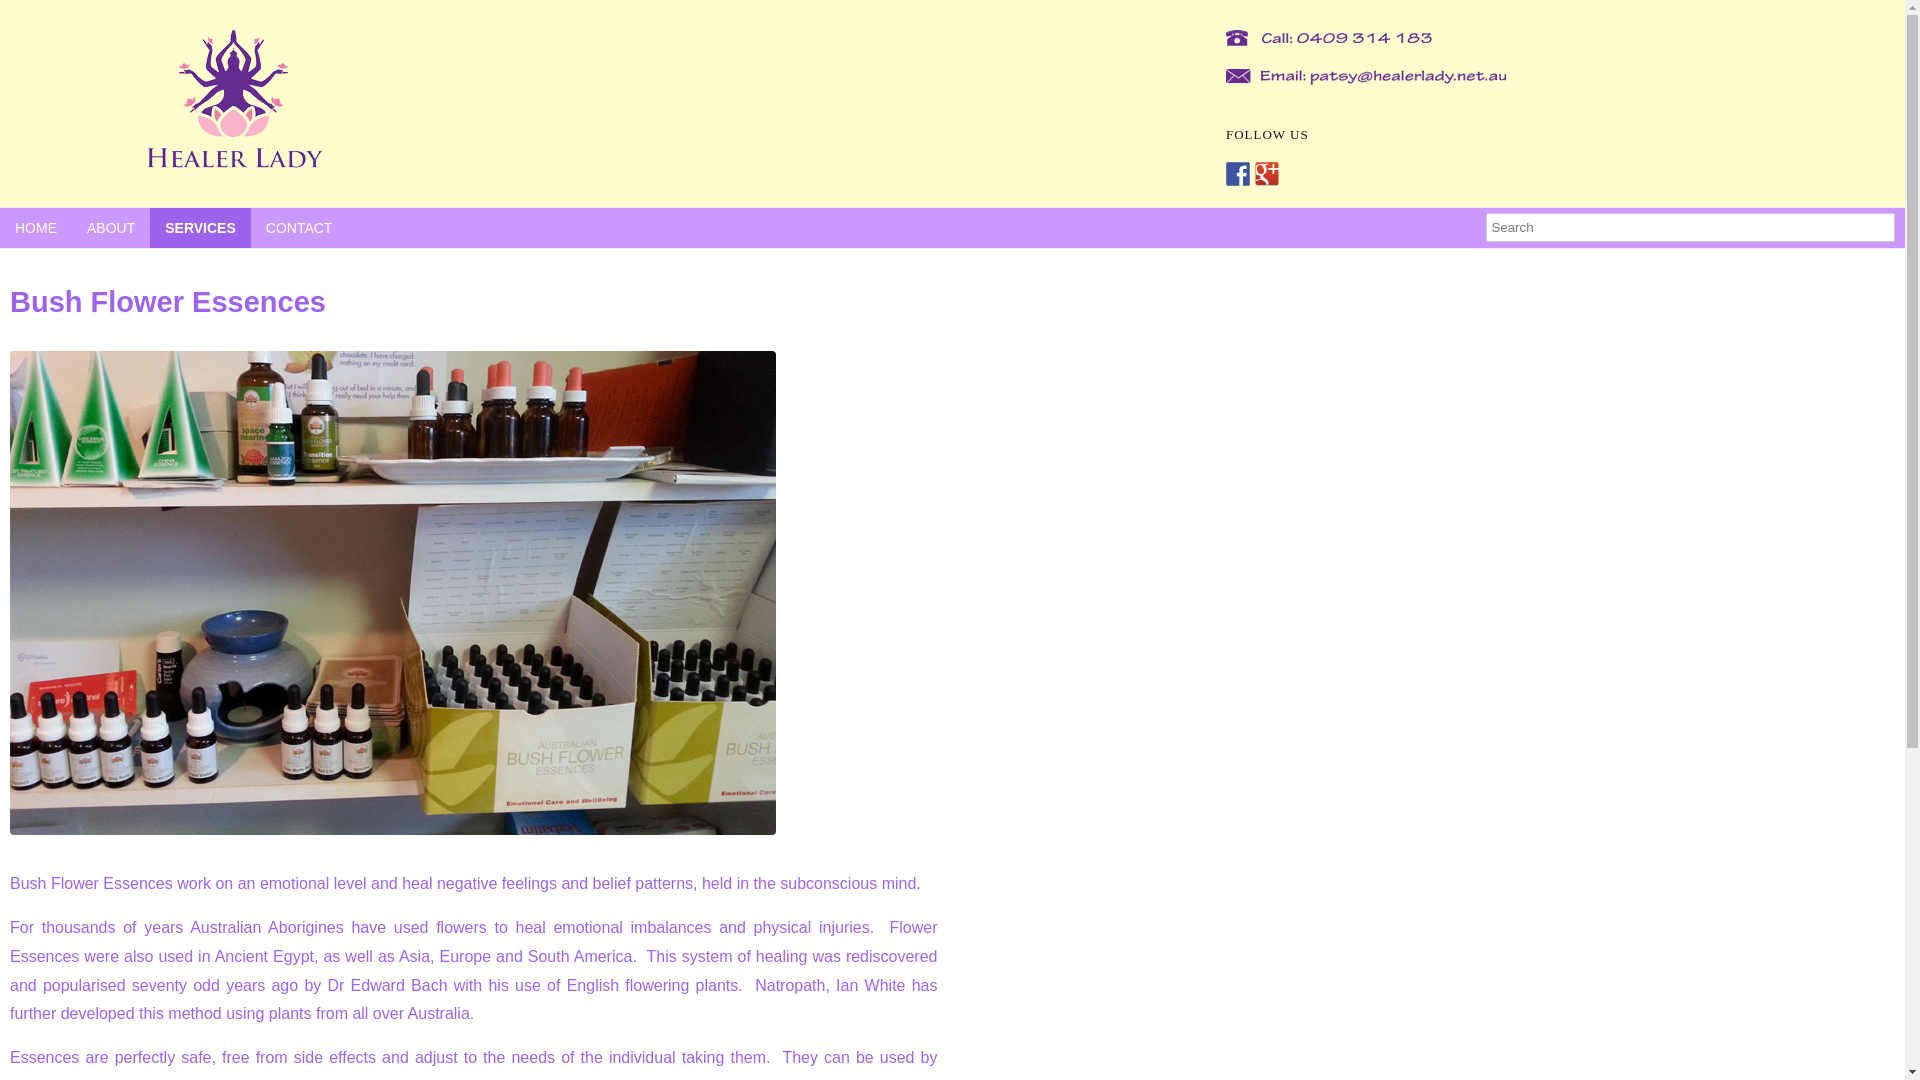 The width and height of the screenshot is (1920, 1080). I want to click on Bush Flower Essences, so click(393, 593).